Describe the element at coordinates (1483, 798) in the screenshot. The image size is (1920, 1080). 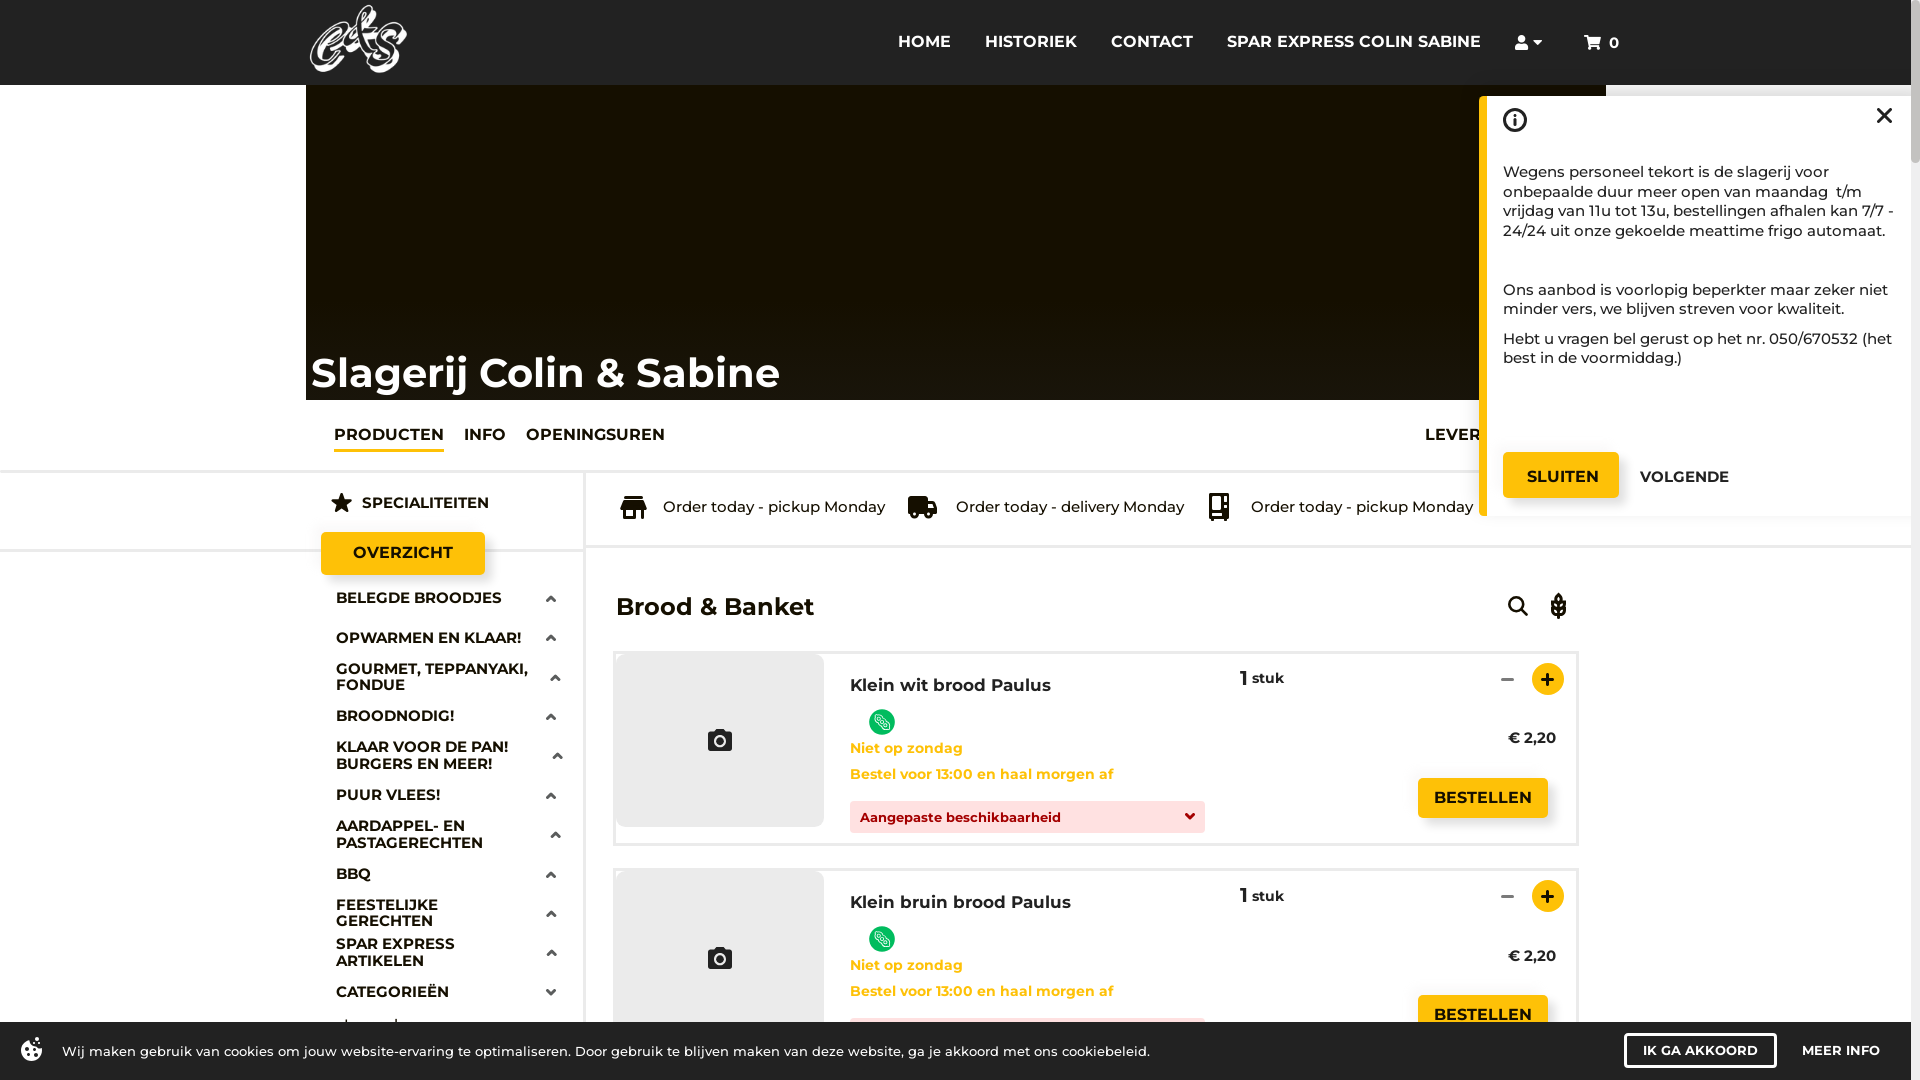
I see `BESTELLEN` at that location.